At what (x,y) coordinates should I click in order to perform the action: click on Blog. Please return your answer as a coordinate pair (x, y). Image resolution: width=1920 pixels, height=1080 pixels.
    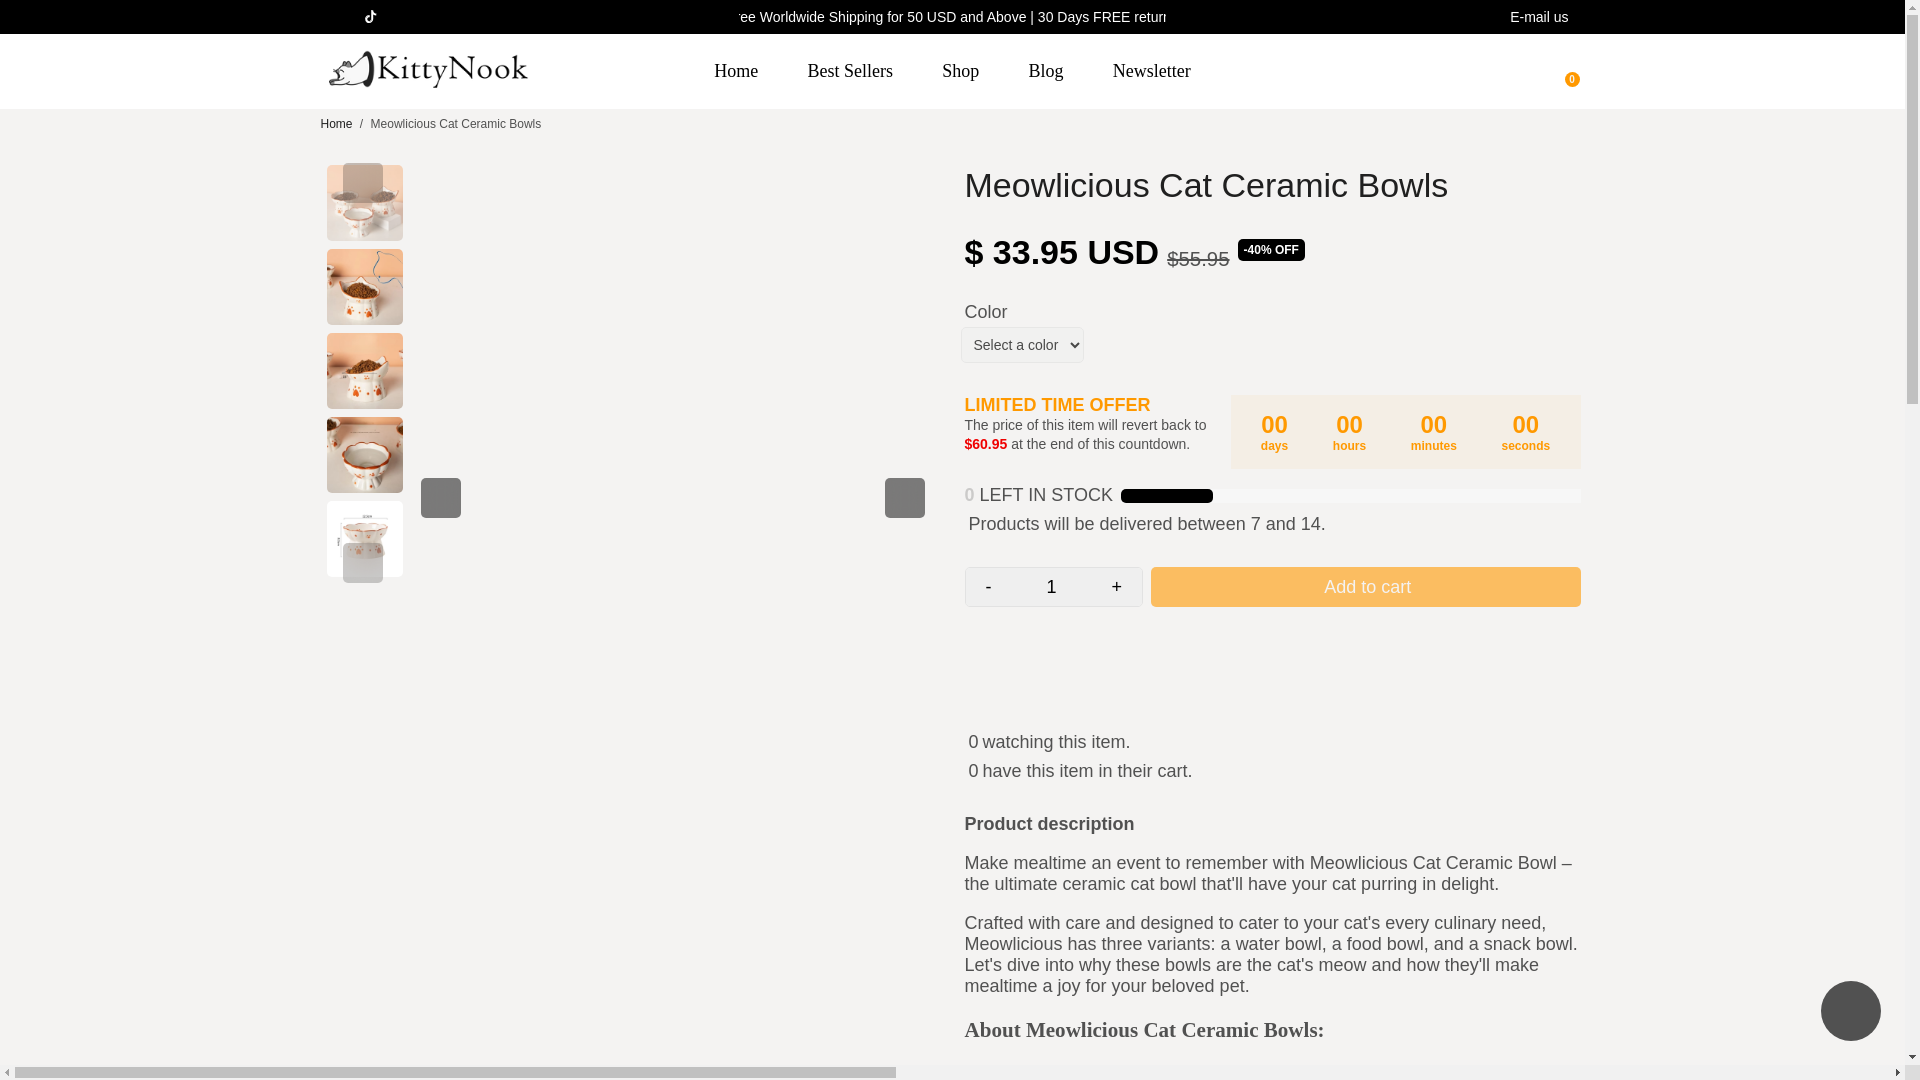
    Looking at the image, I should click on (1046, 71).